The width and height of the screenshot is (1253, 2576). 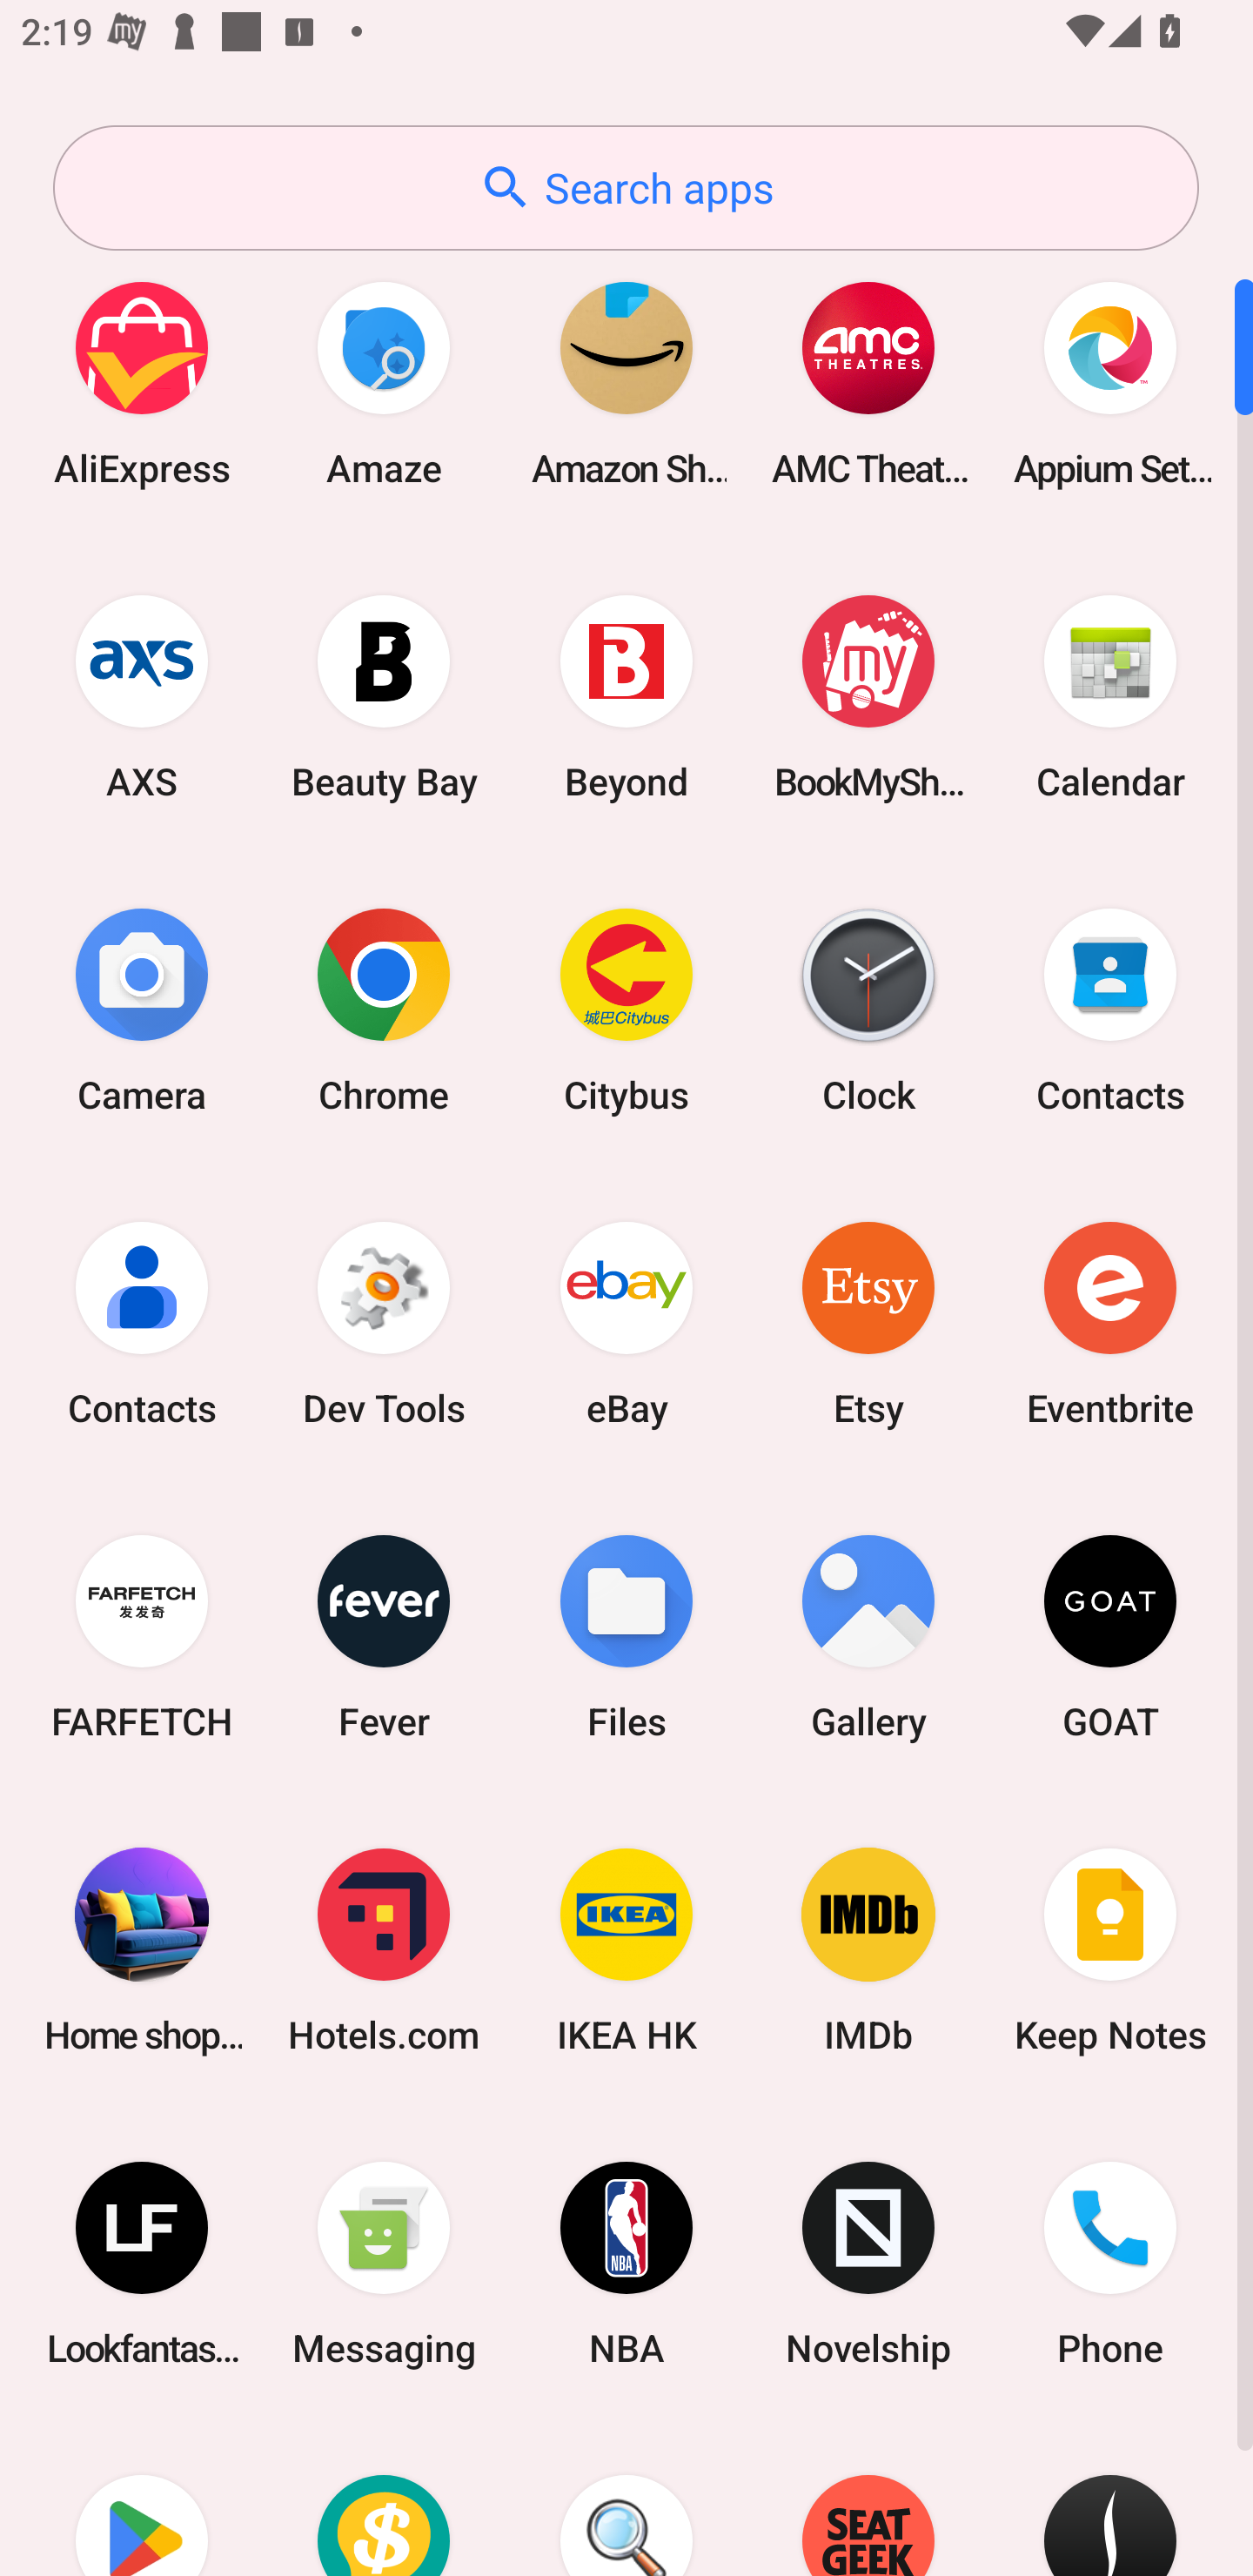 I want to click on eBay, so click(x=626, y=1323).